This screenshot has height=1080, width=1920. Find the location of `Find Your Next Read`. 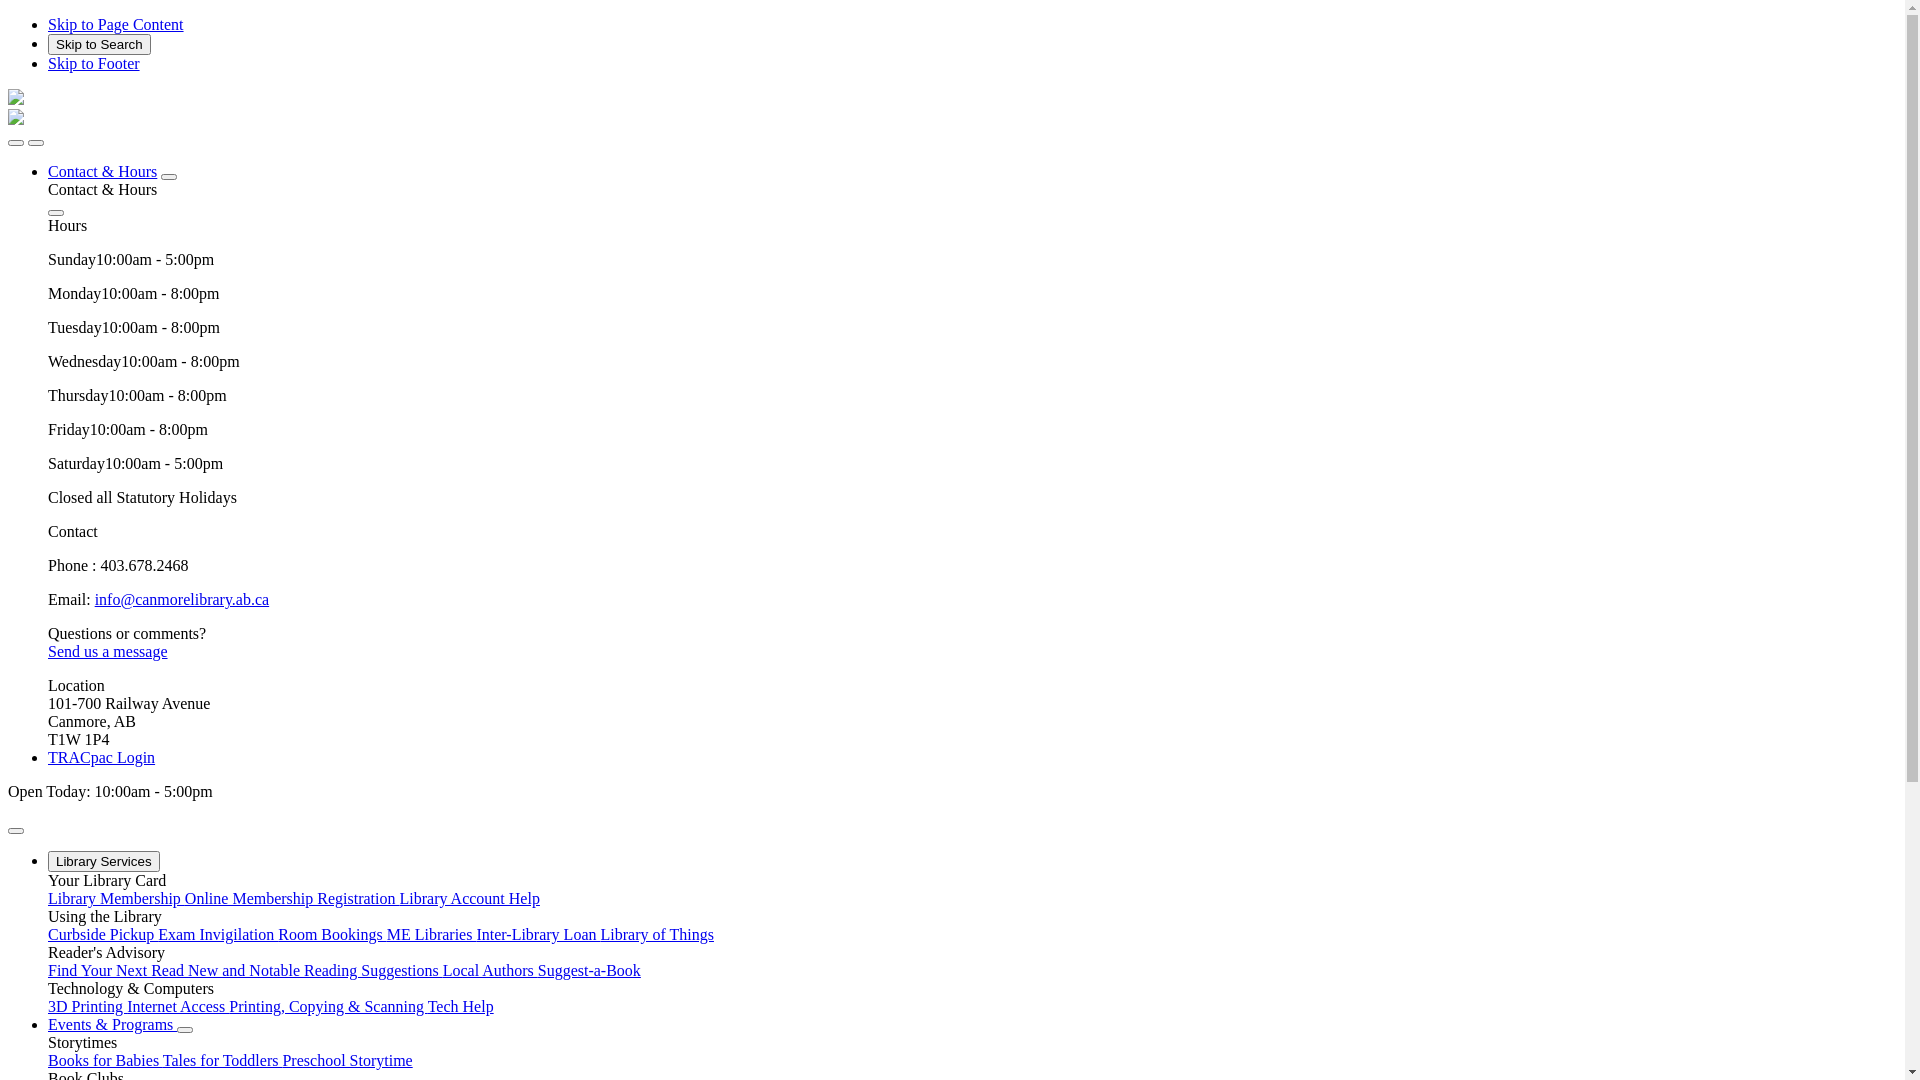

Find Your Next Read is located at coordinates (118, 970).